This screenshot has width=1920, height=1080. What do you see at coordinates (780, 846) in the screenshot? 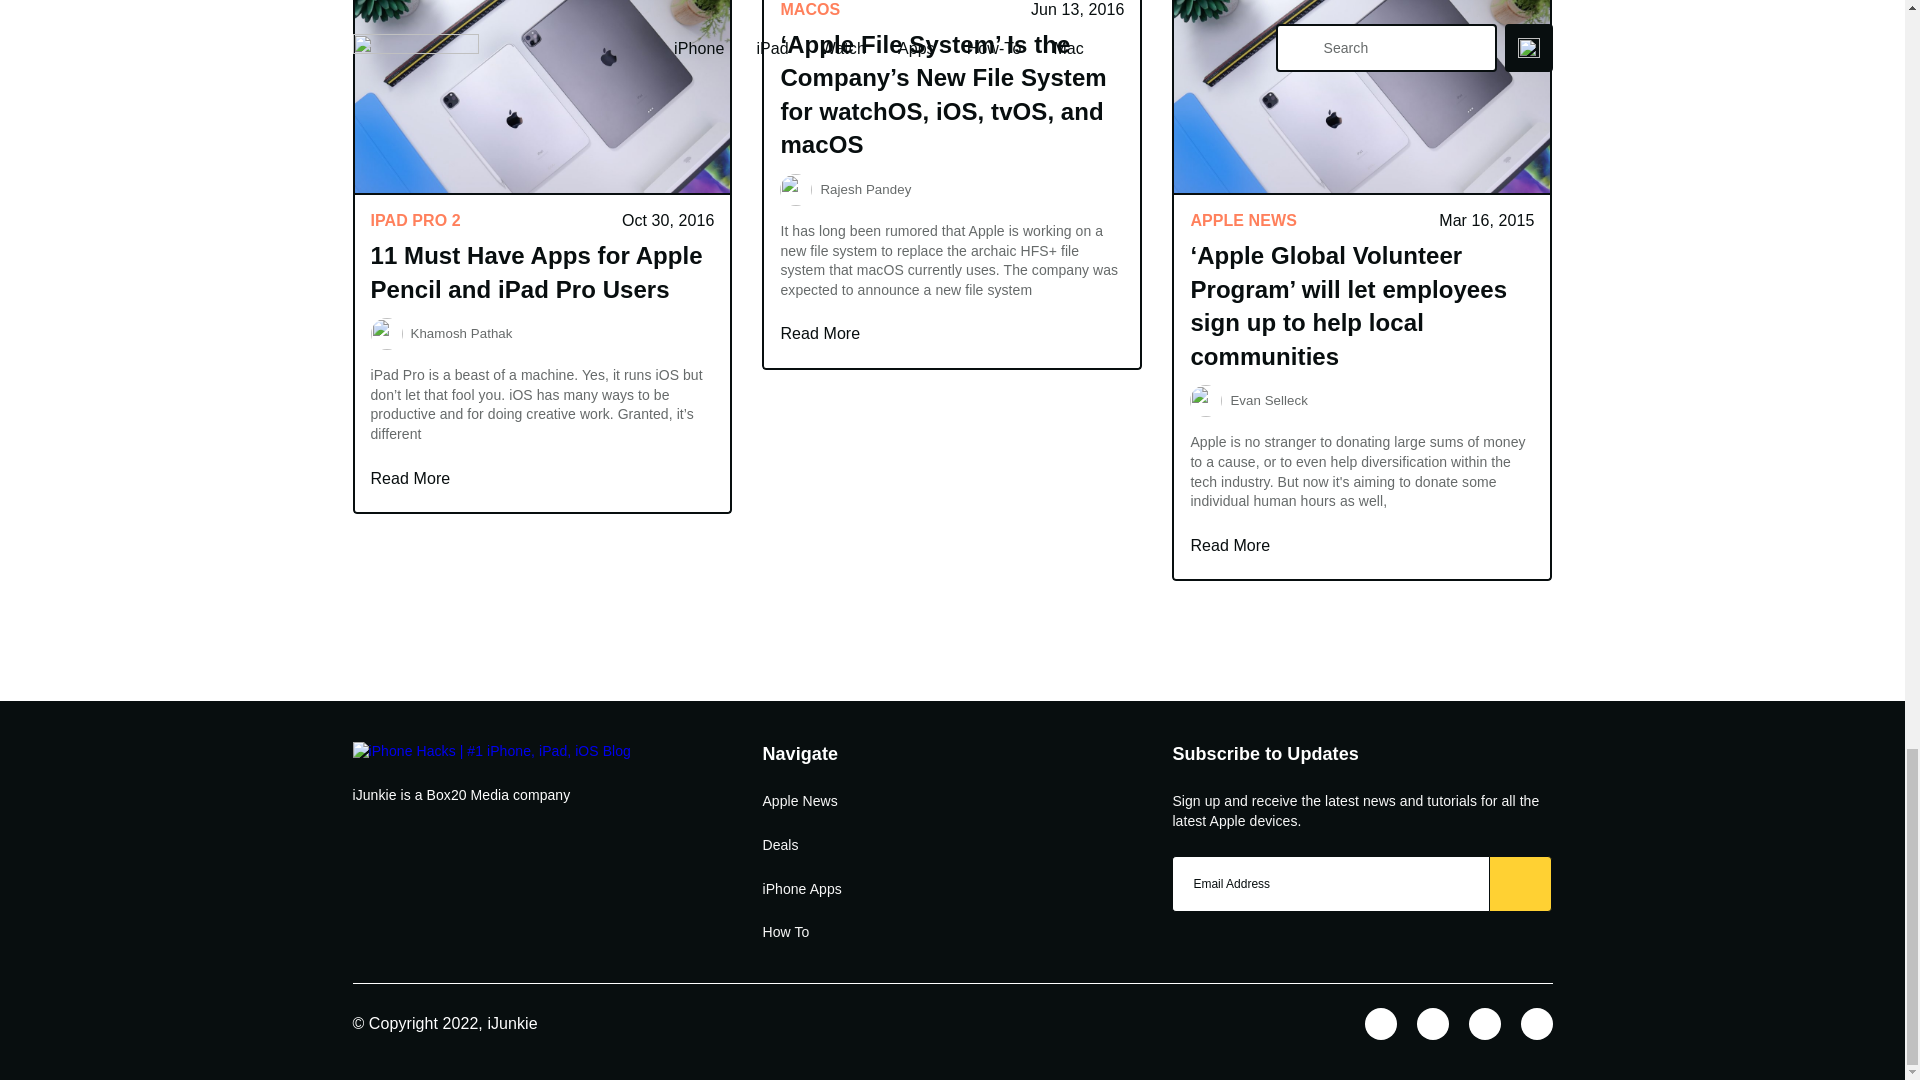
I see `Deals` at bounding box center [780, 846].